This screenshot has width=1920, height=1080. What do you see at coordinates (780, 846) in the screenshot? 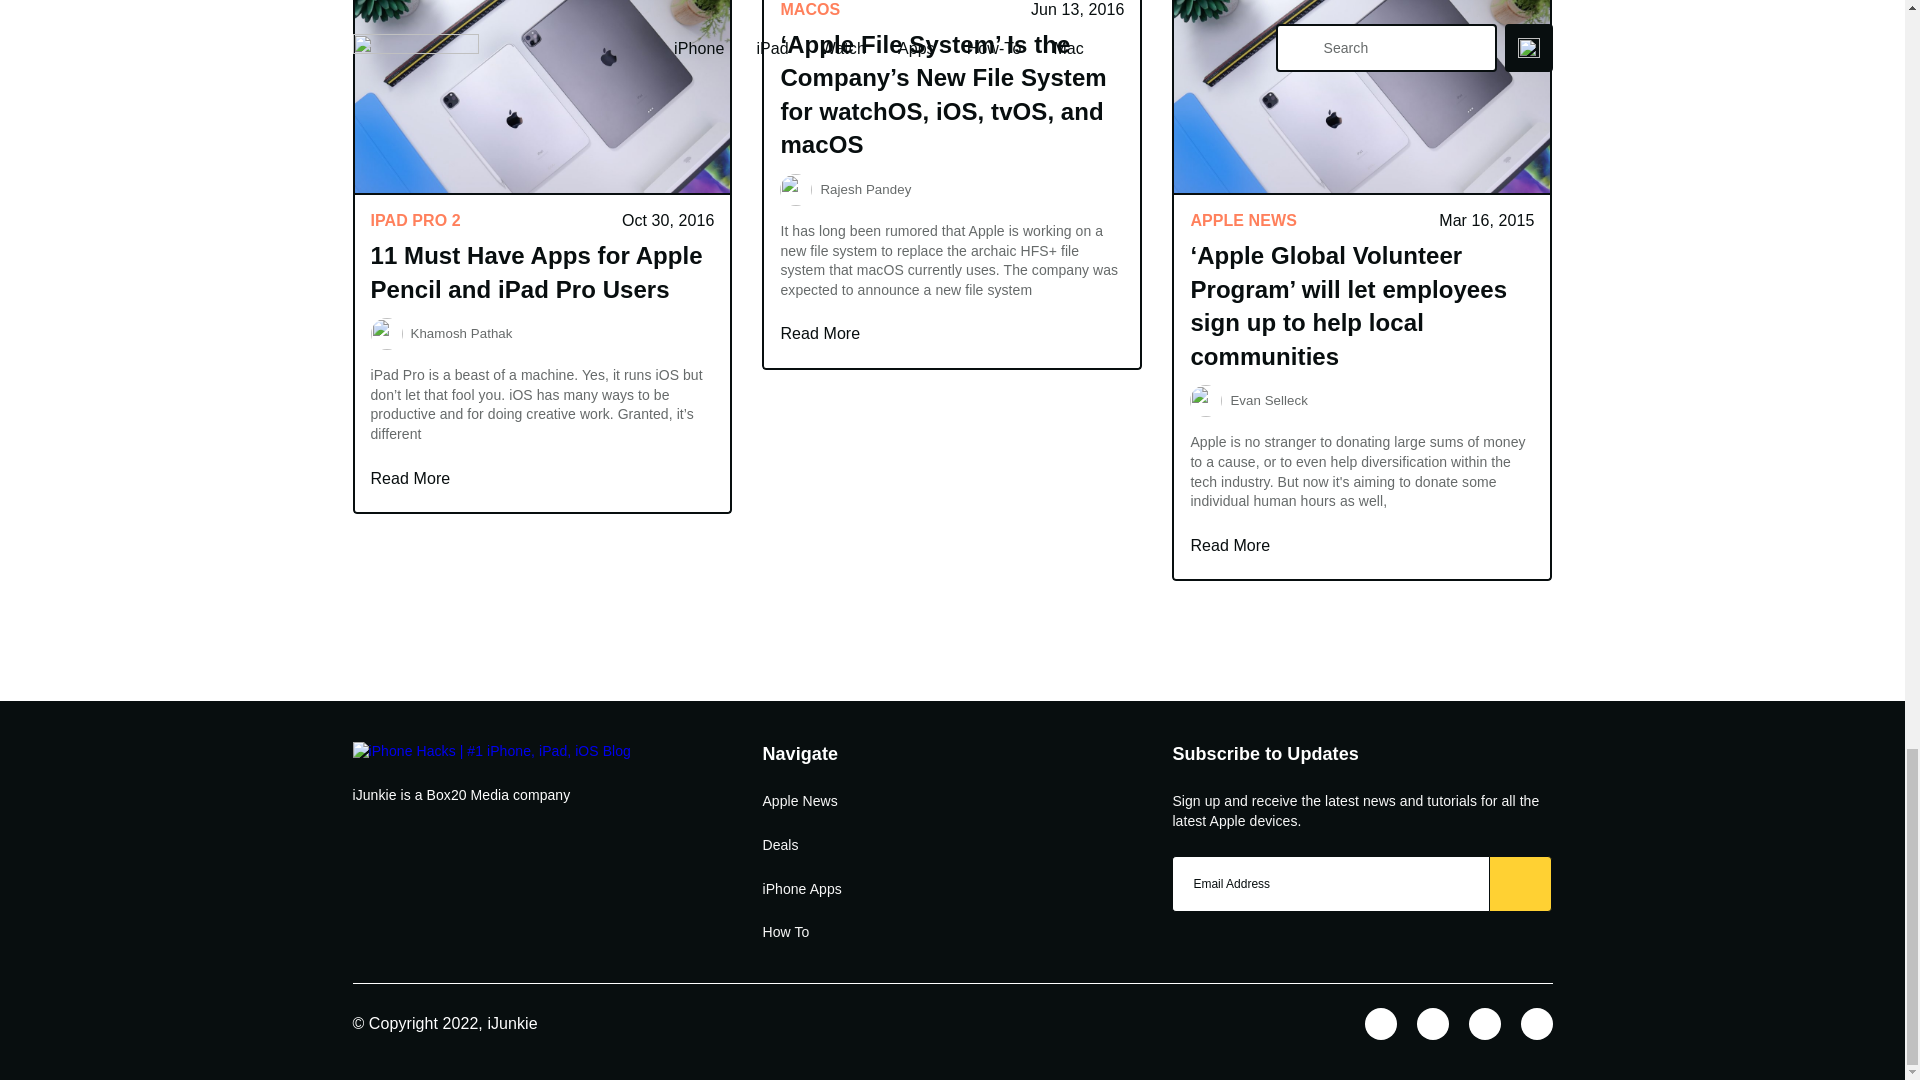
I see `Deals` at bounding box center [780, 846].